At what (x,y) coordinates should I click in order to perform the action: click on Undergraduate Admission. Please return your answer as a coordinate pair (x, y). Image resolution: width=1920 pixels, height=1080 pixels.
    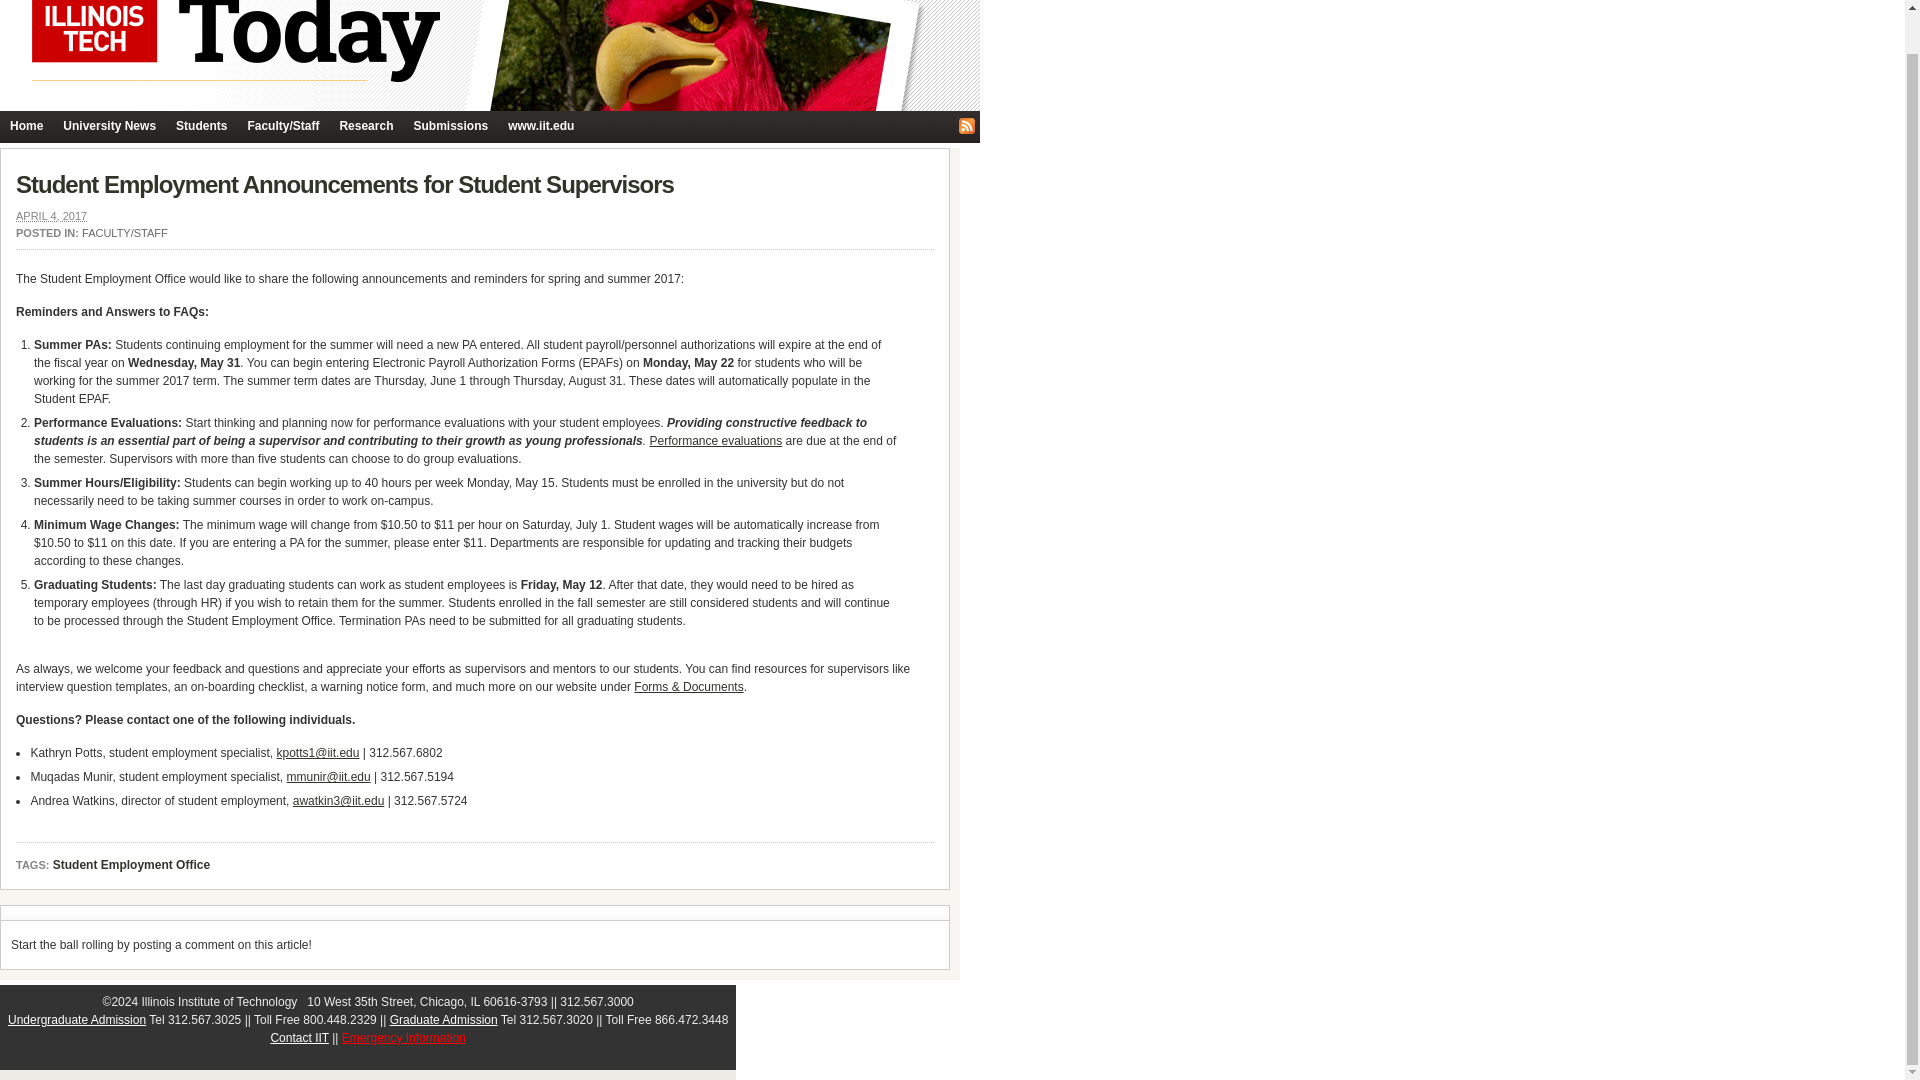
    Looking at the image, I should click on (76, 1020).